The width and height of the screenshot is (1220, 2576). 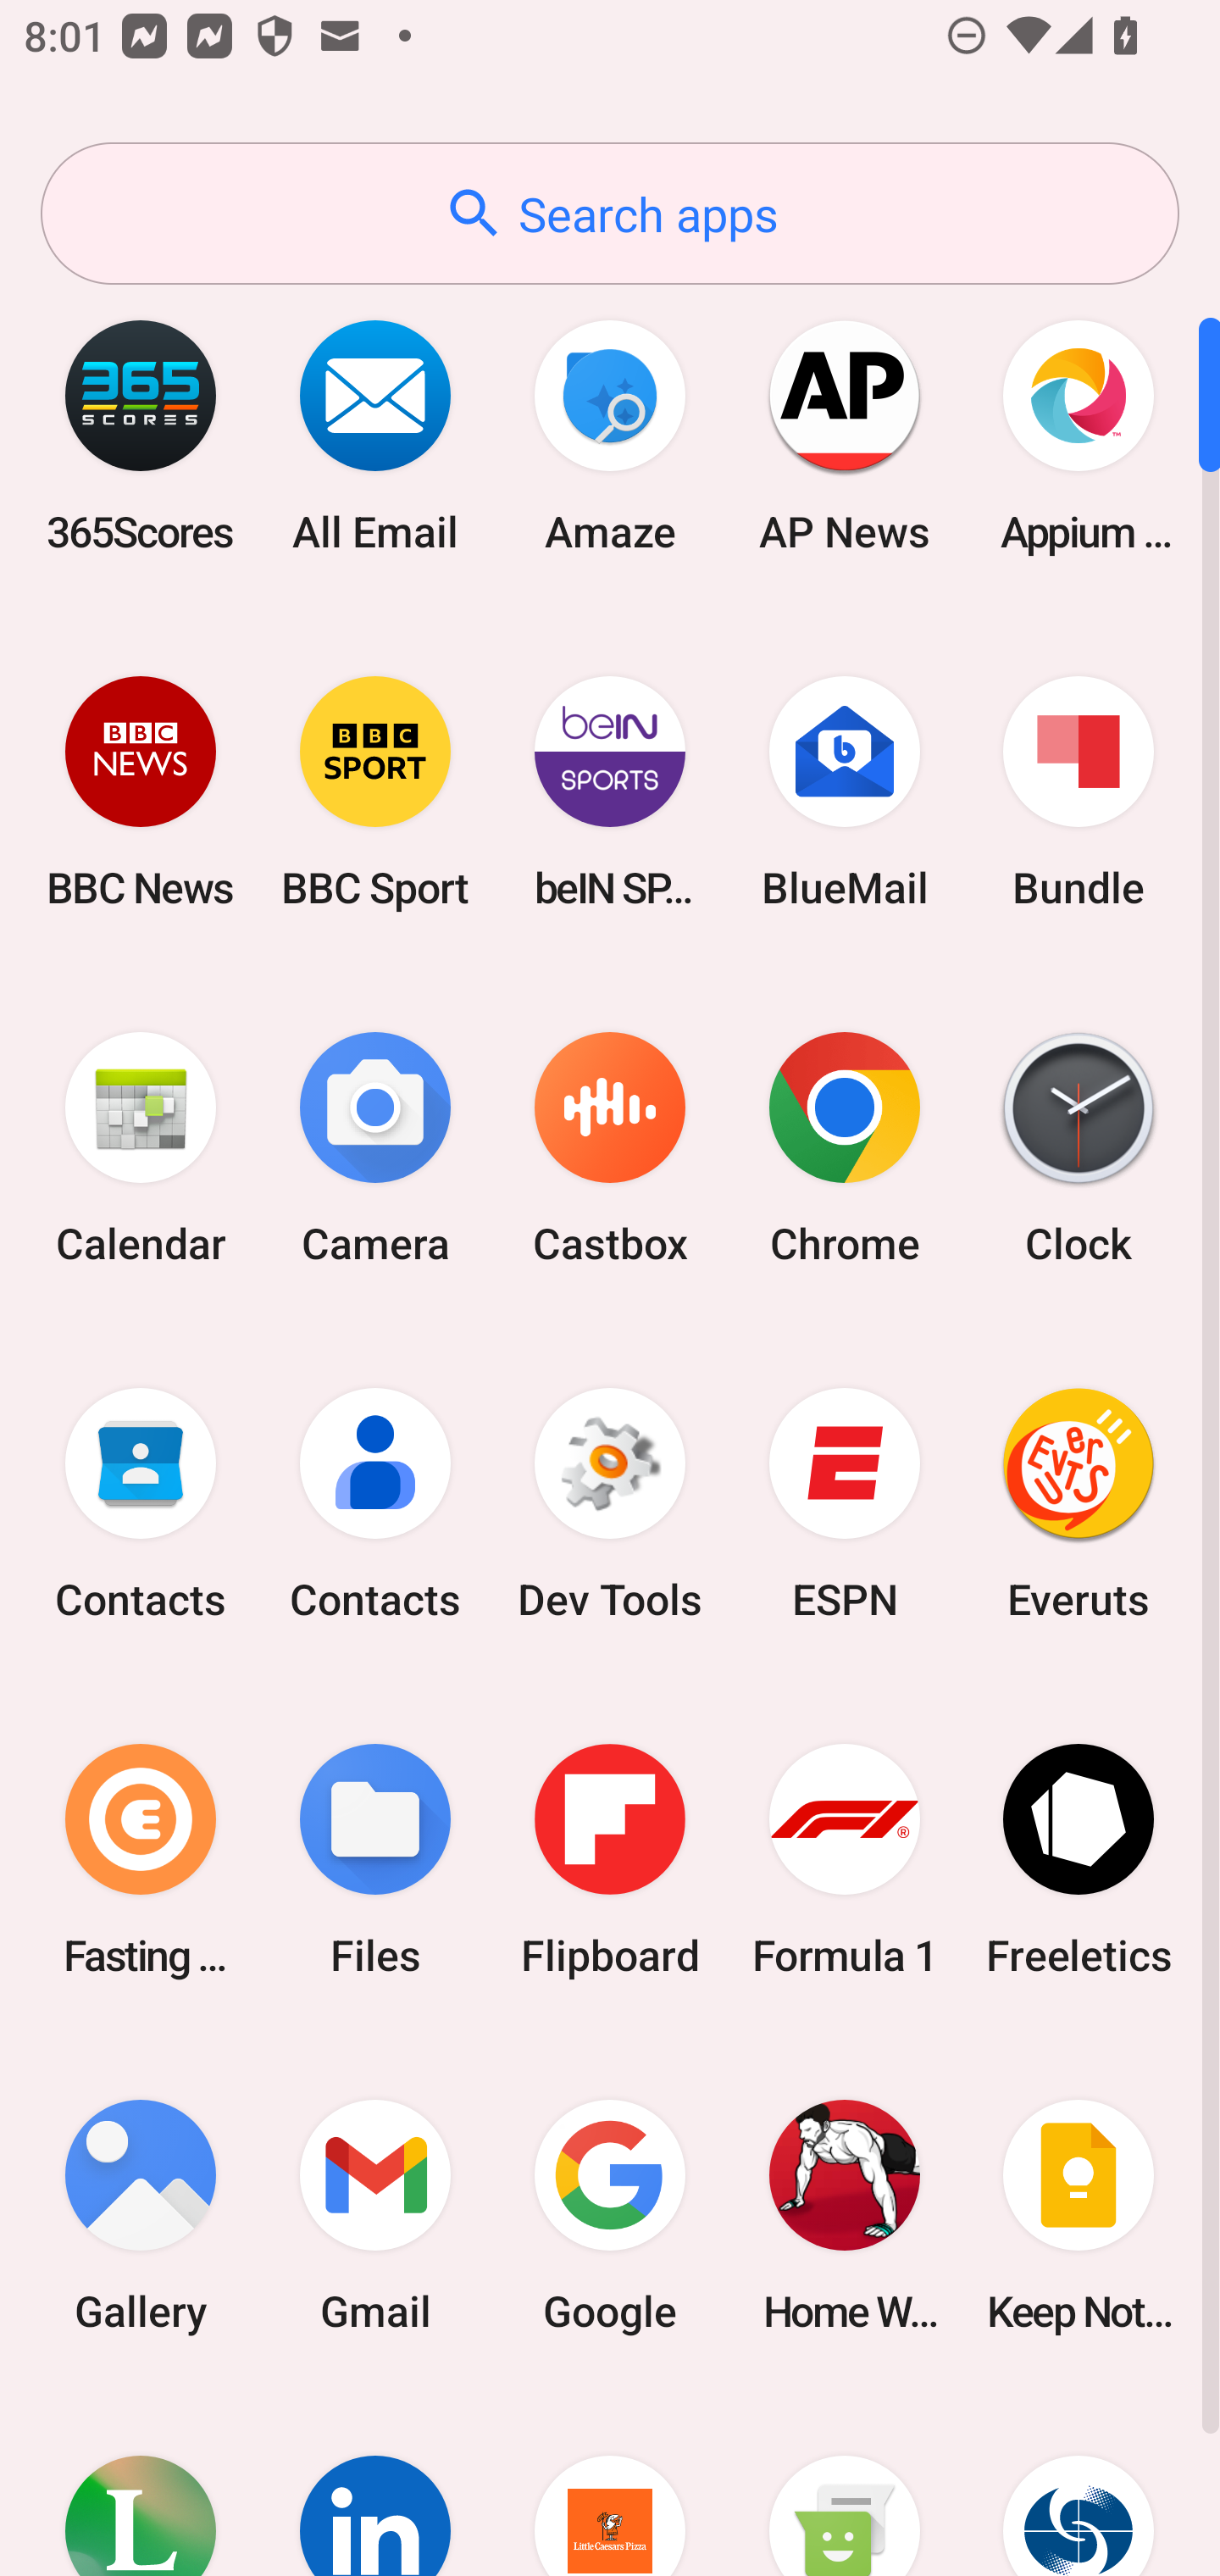 What do you see at coordinates (610, 1859) in the screenshot?
I see `Flipboard` at bounding box center [610, 1859].